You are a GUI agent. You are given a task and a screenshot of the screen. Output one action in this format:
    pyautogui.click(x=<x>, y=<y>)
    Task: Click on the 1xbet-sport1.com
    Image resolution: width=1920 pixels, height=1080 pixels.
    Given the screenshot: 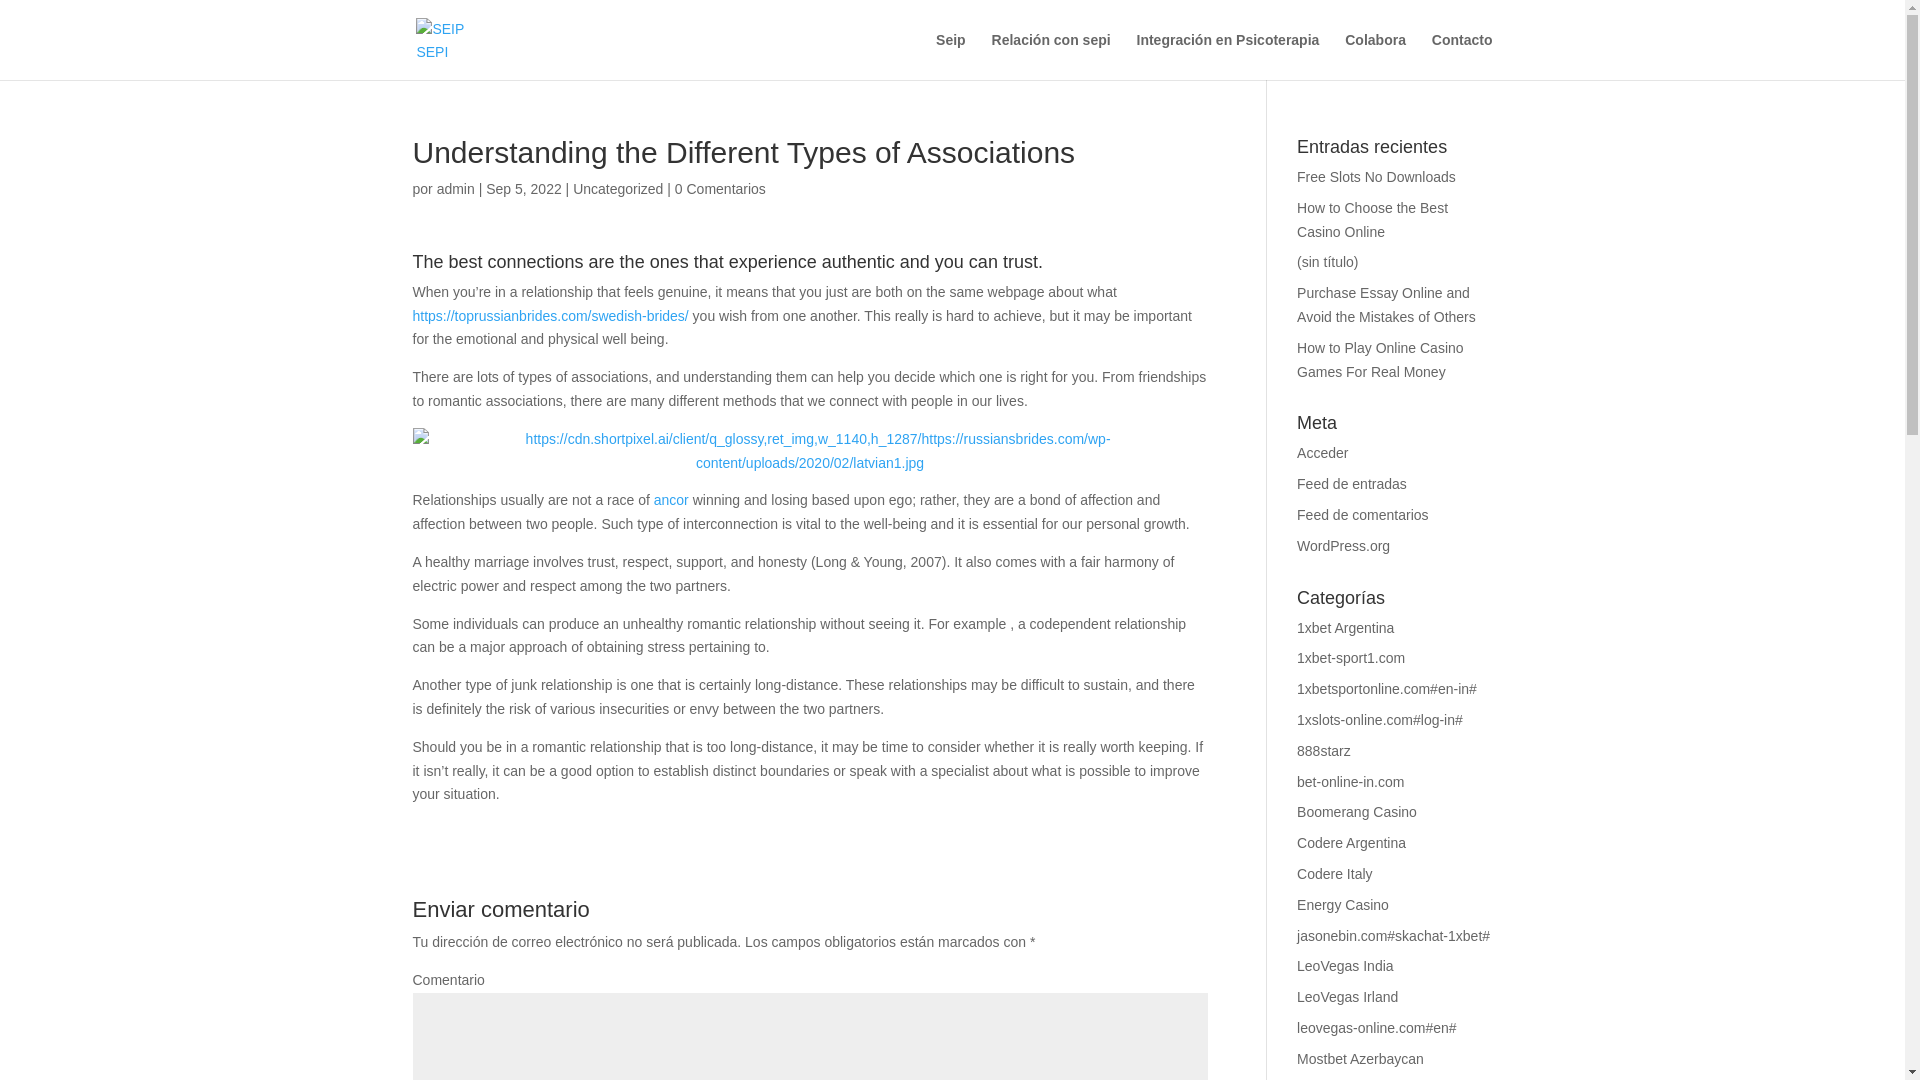 What is the action you would take?
    pyautogui.click(x=1351, y=658)
    